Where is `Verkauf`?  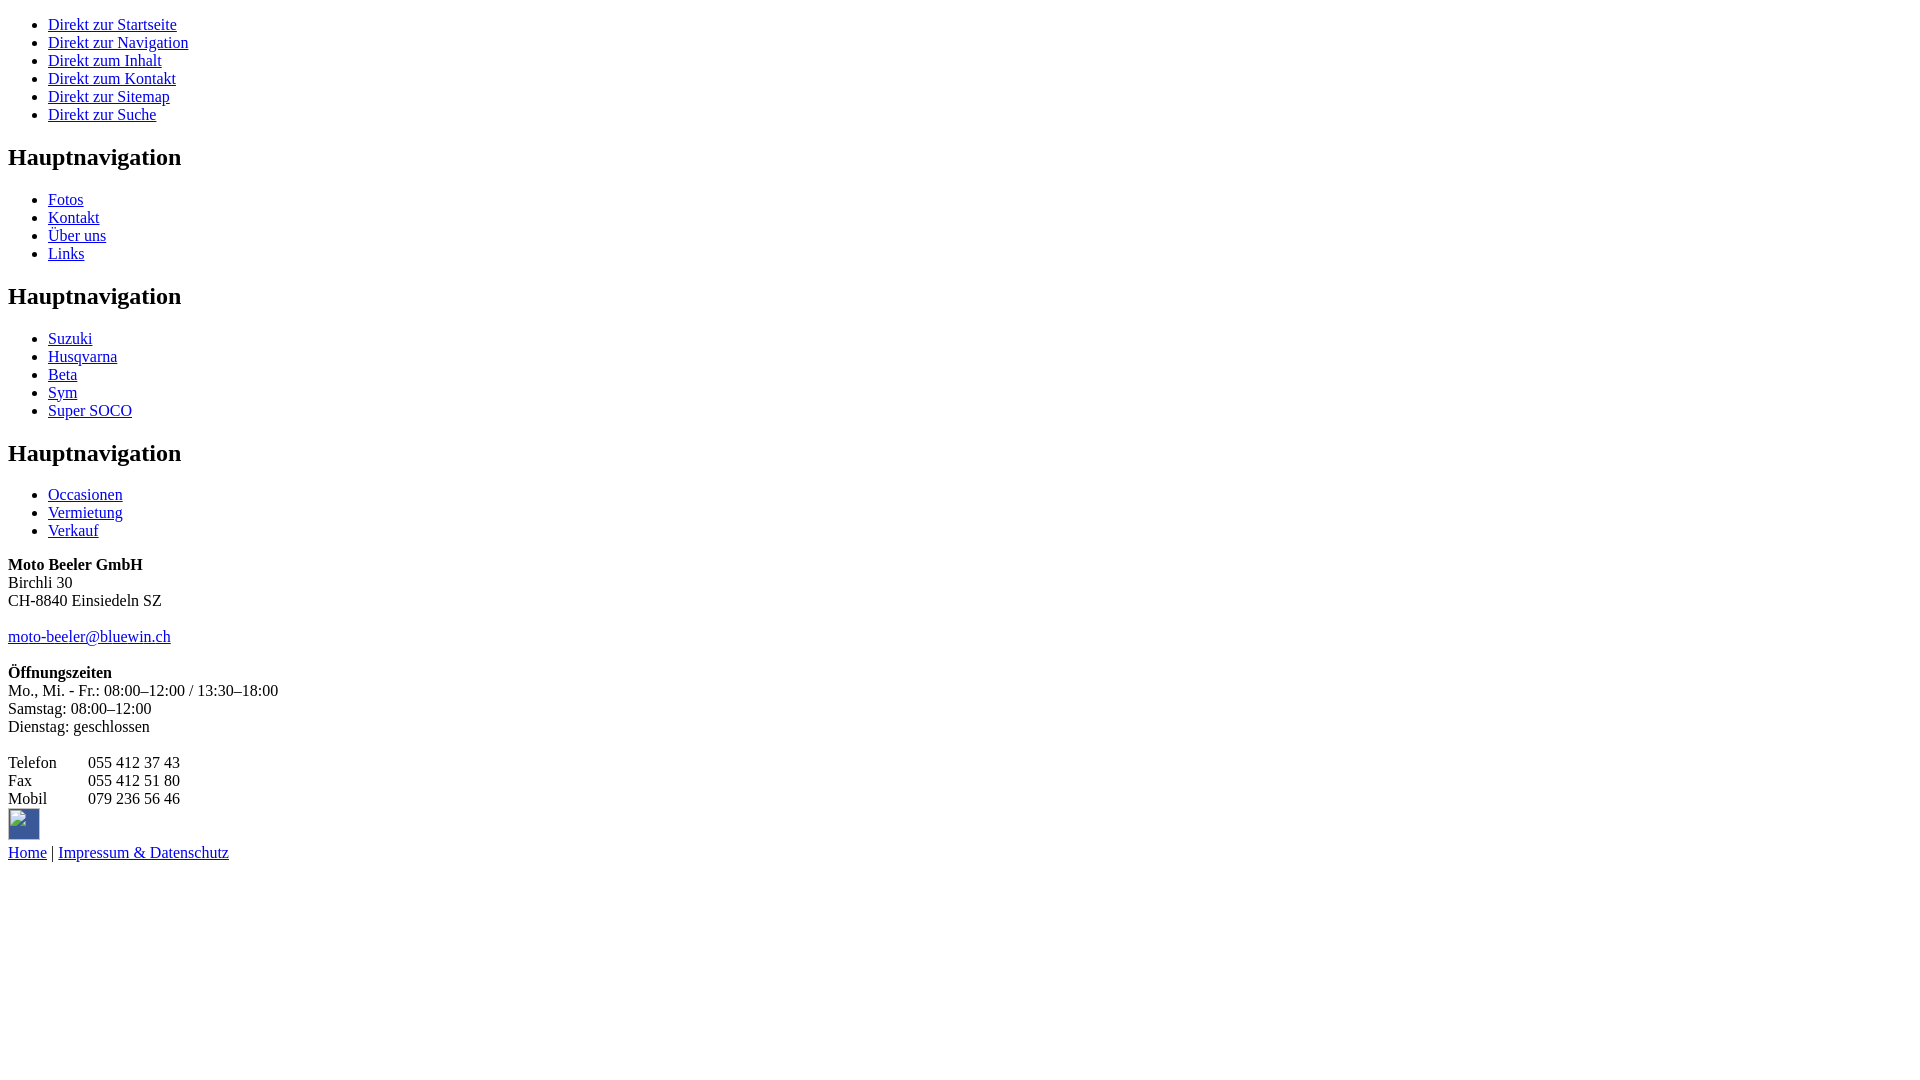 Verkauf is located at coordinates (74, 530).